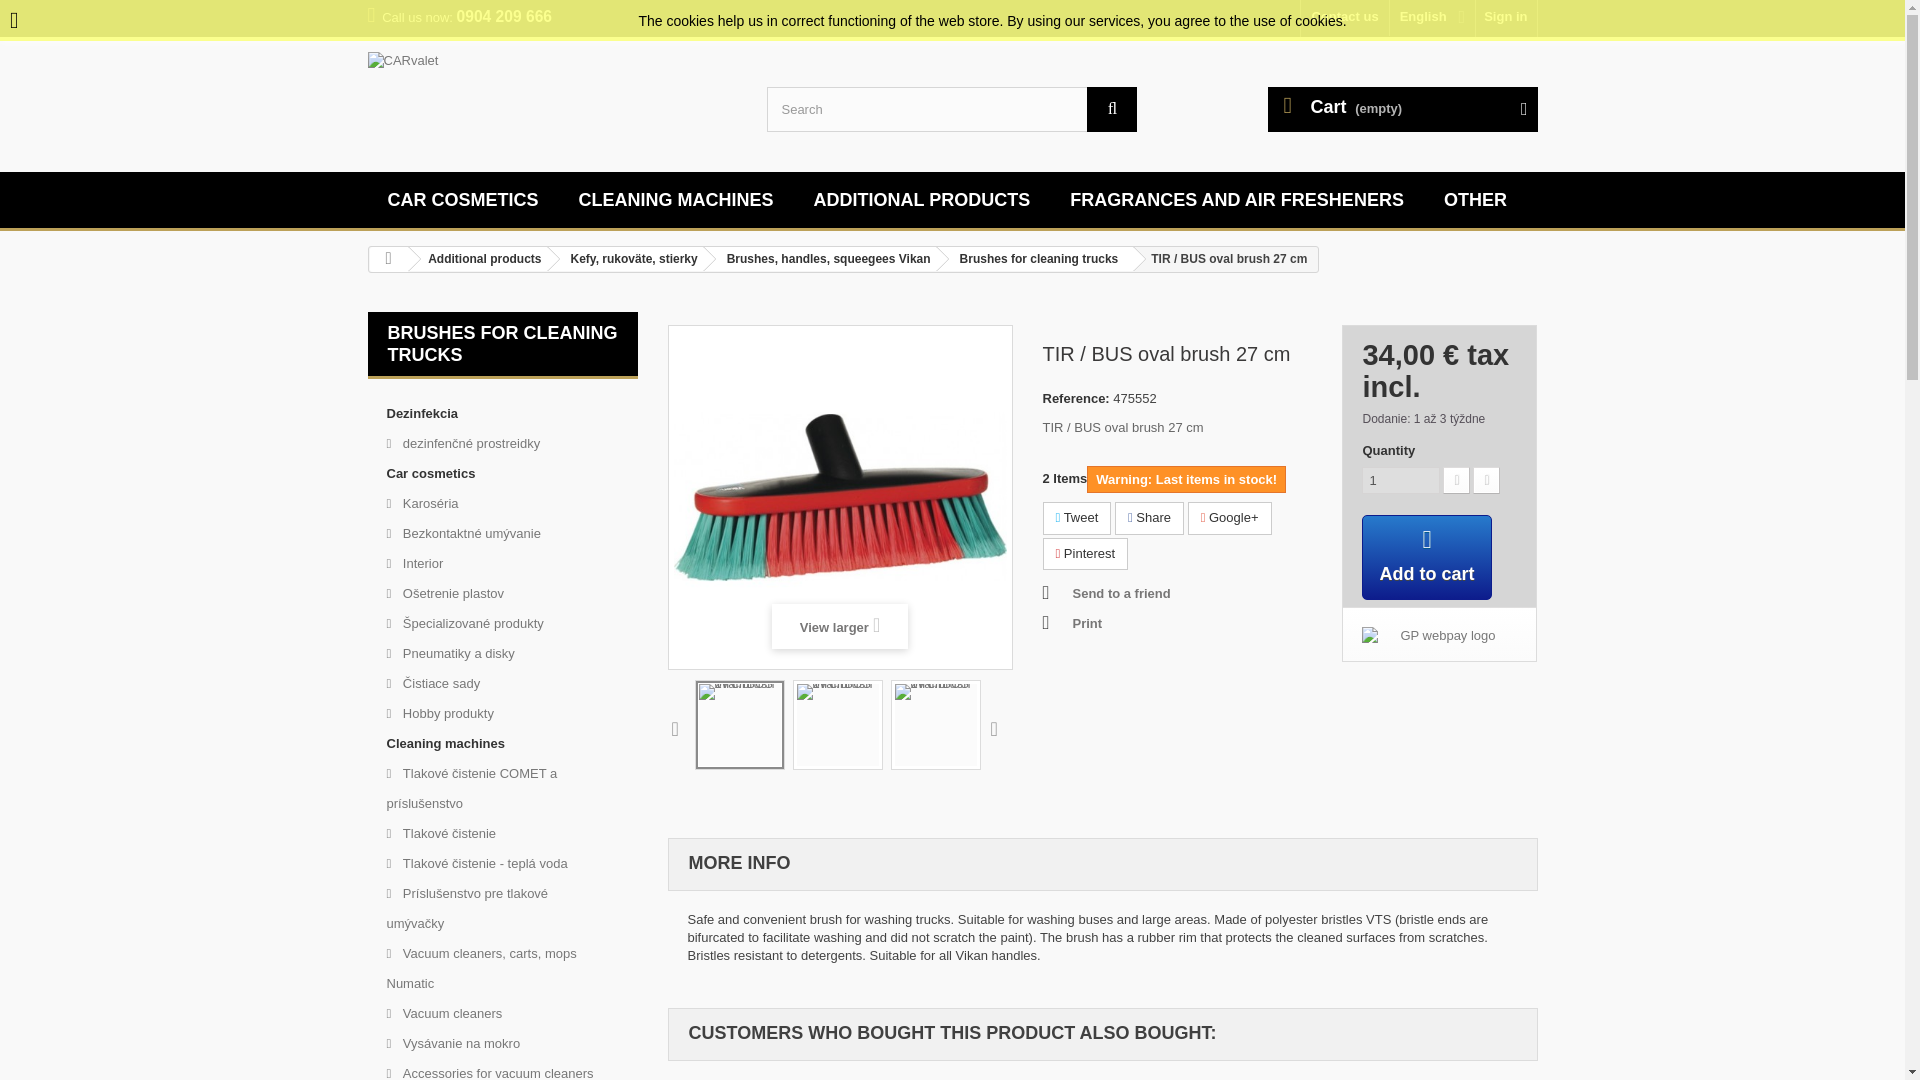 The image size is (1920, 1080). What do you see at coordinates (1506, 18) in the screenshot?
I see `Log in to your customer account` at bounding box center [1506, 18].